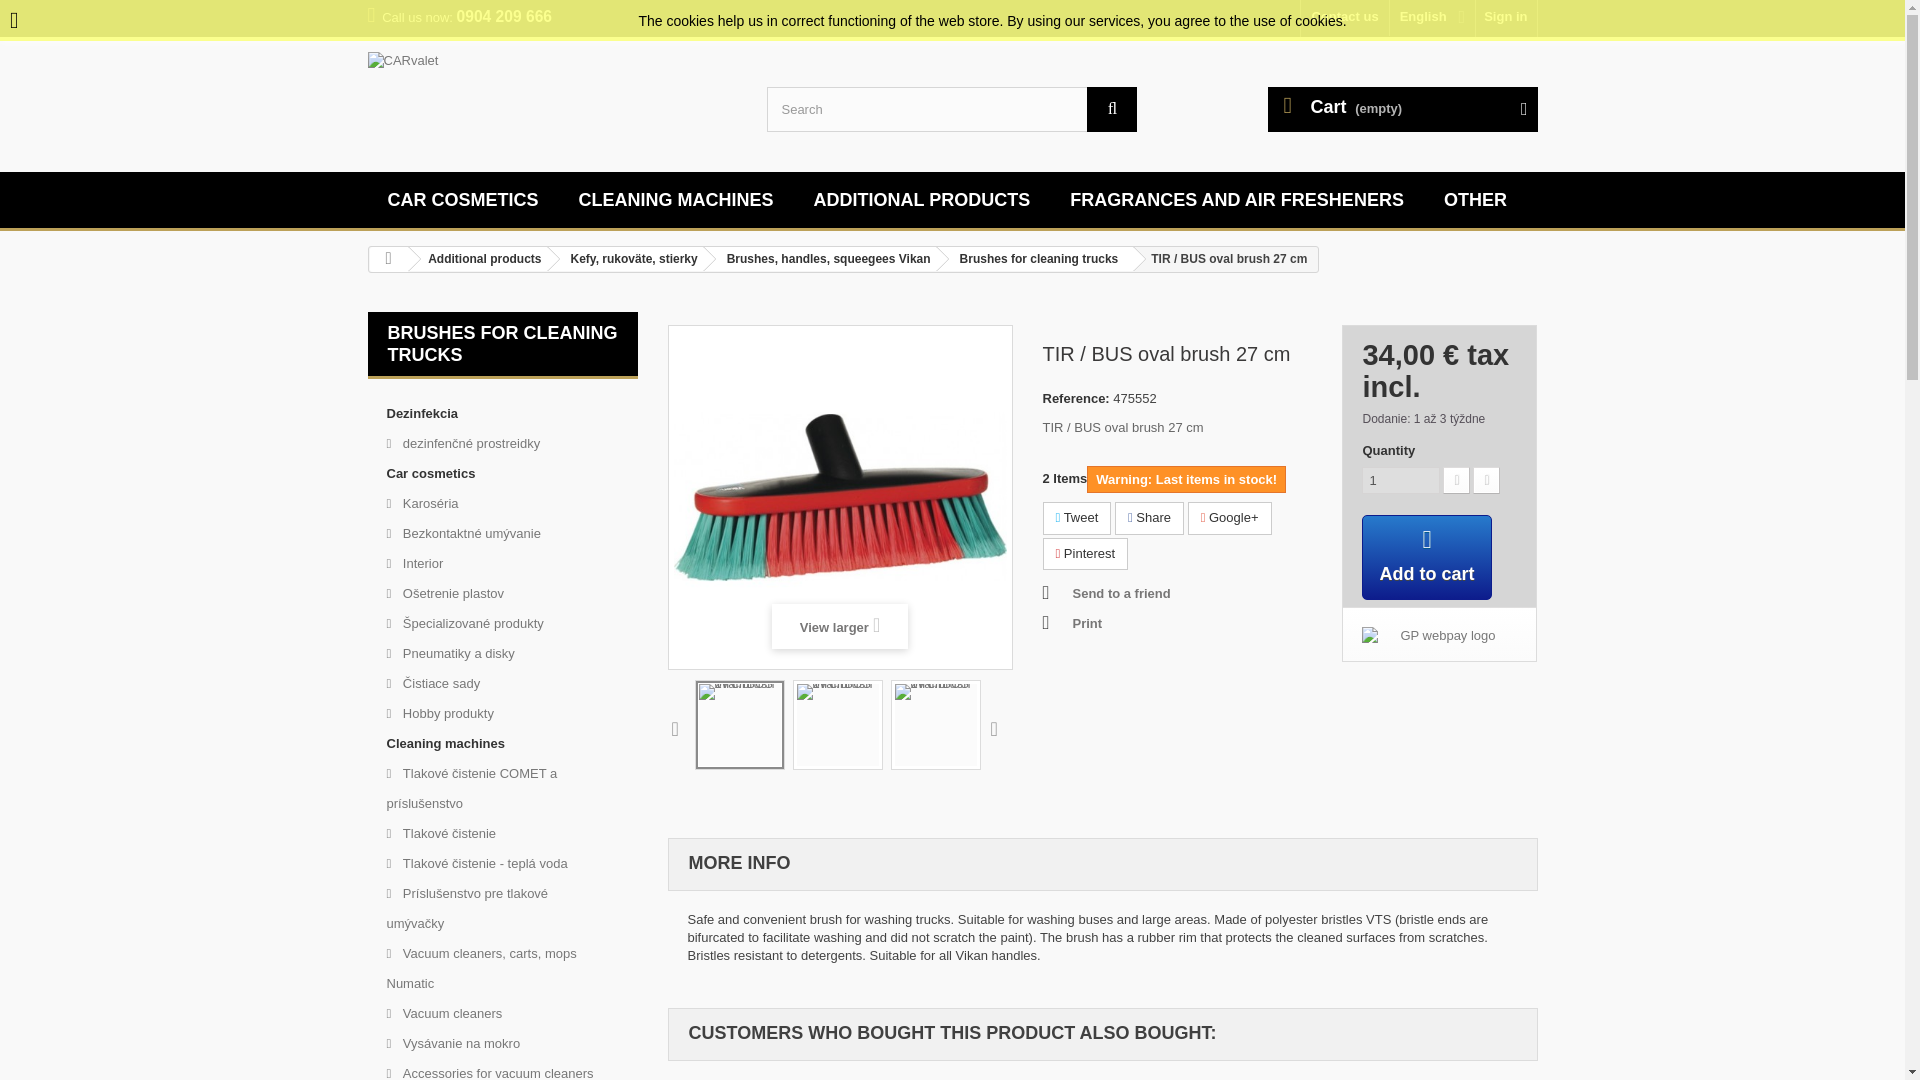 The image size is (1920, 1080). What do you see at coordinates (1506, 18) in the screenshot?
I see `Log in to your customer account` at bounding box center [1506, 18].